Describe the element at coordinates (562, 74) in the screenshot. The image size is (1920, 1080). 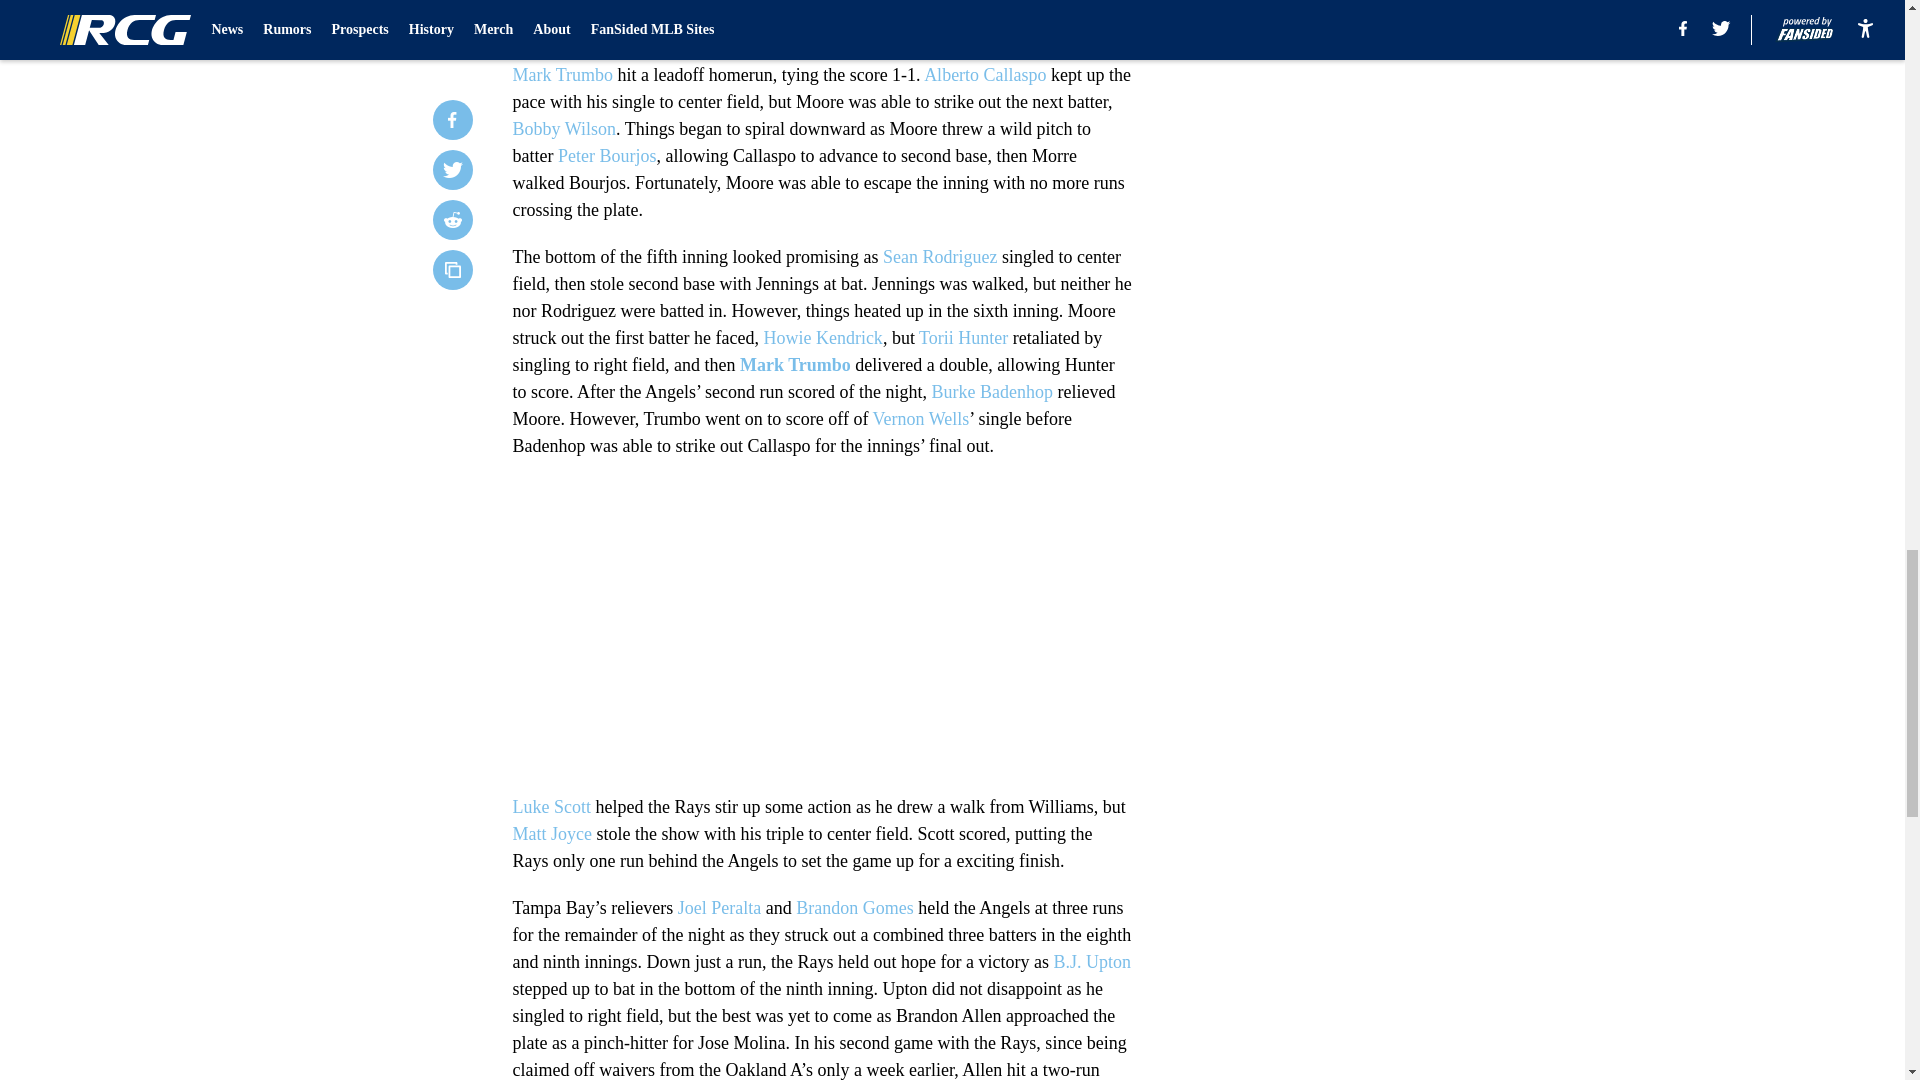
I see `Mark Trumbo` at that location.